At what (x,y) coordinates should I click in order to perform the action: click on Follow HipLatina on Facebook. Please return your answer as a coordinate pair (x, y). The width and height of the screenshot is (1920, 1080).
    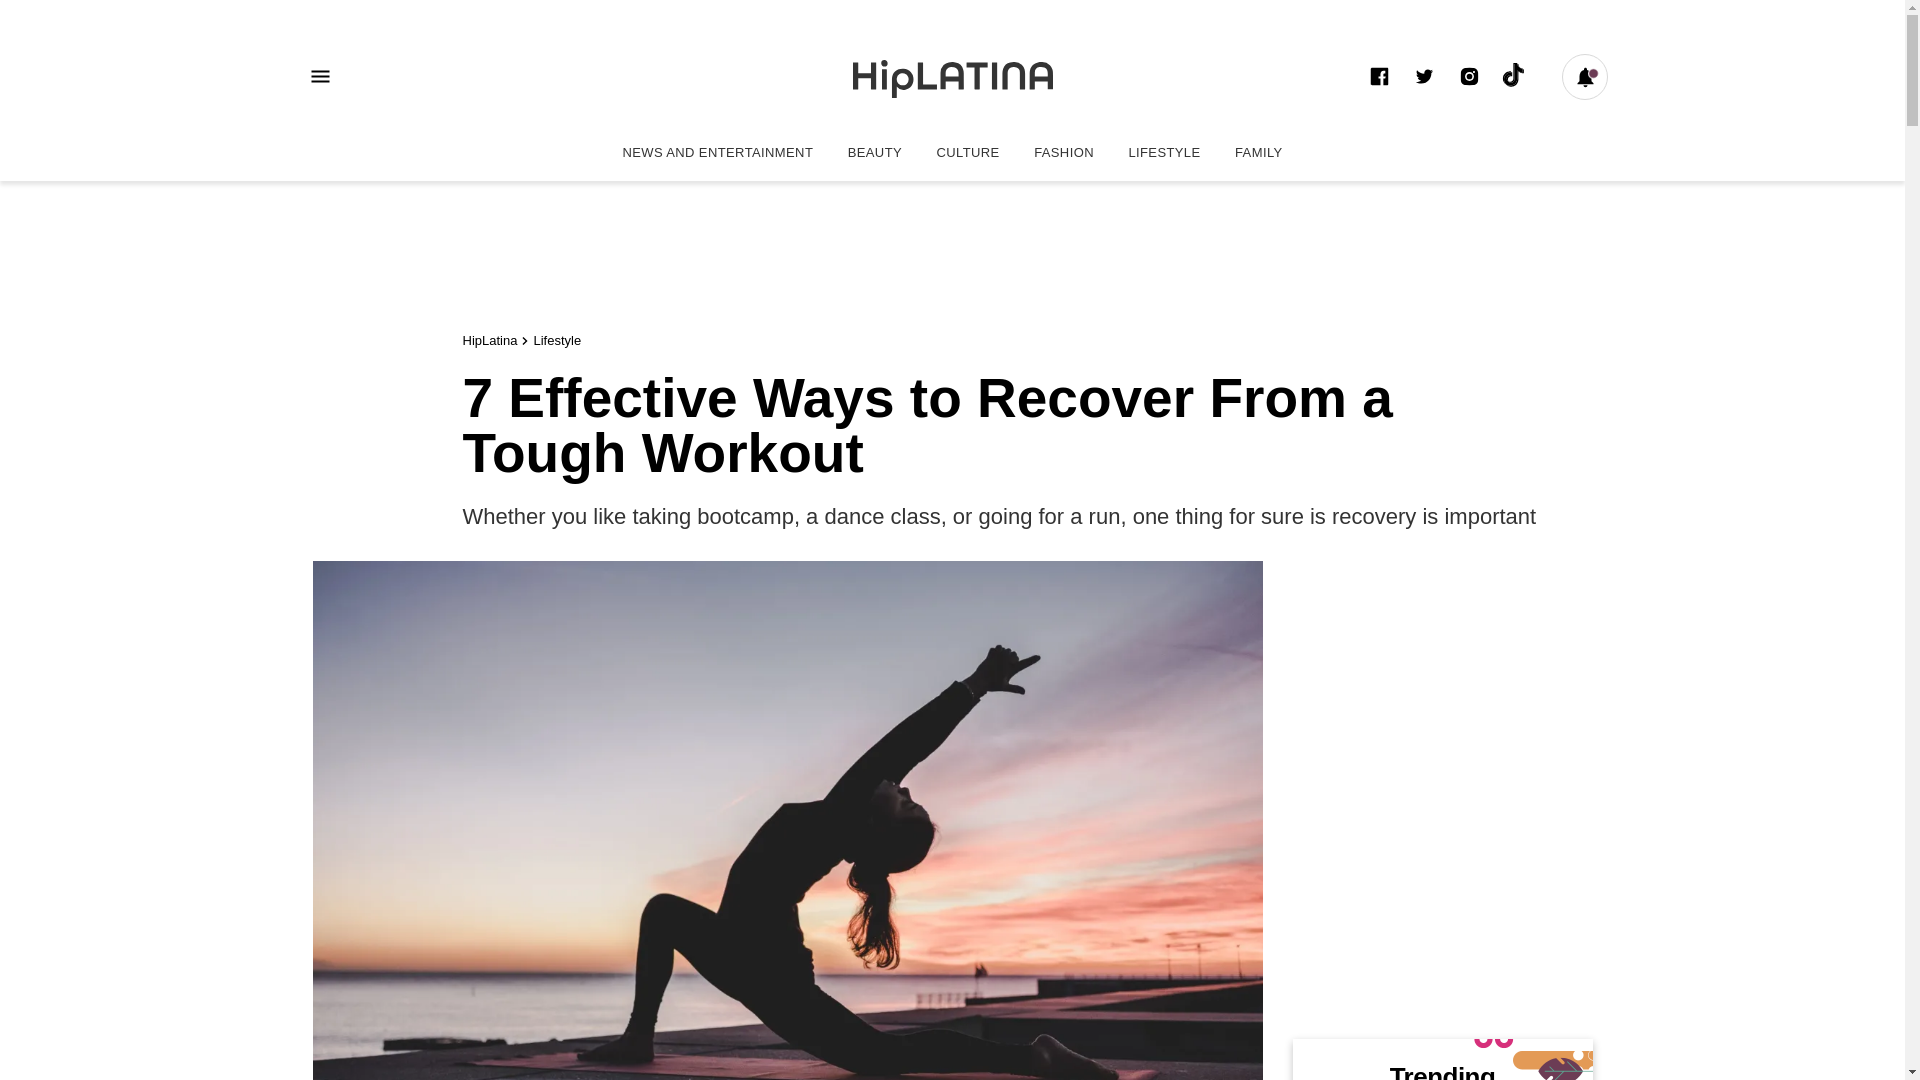
    Looking at the image, I should click on (1378, 76).